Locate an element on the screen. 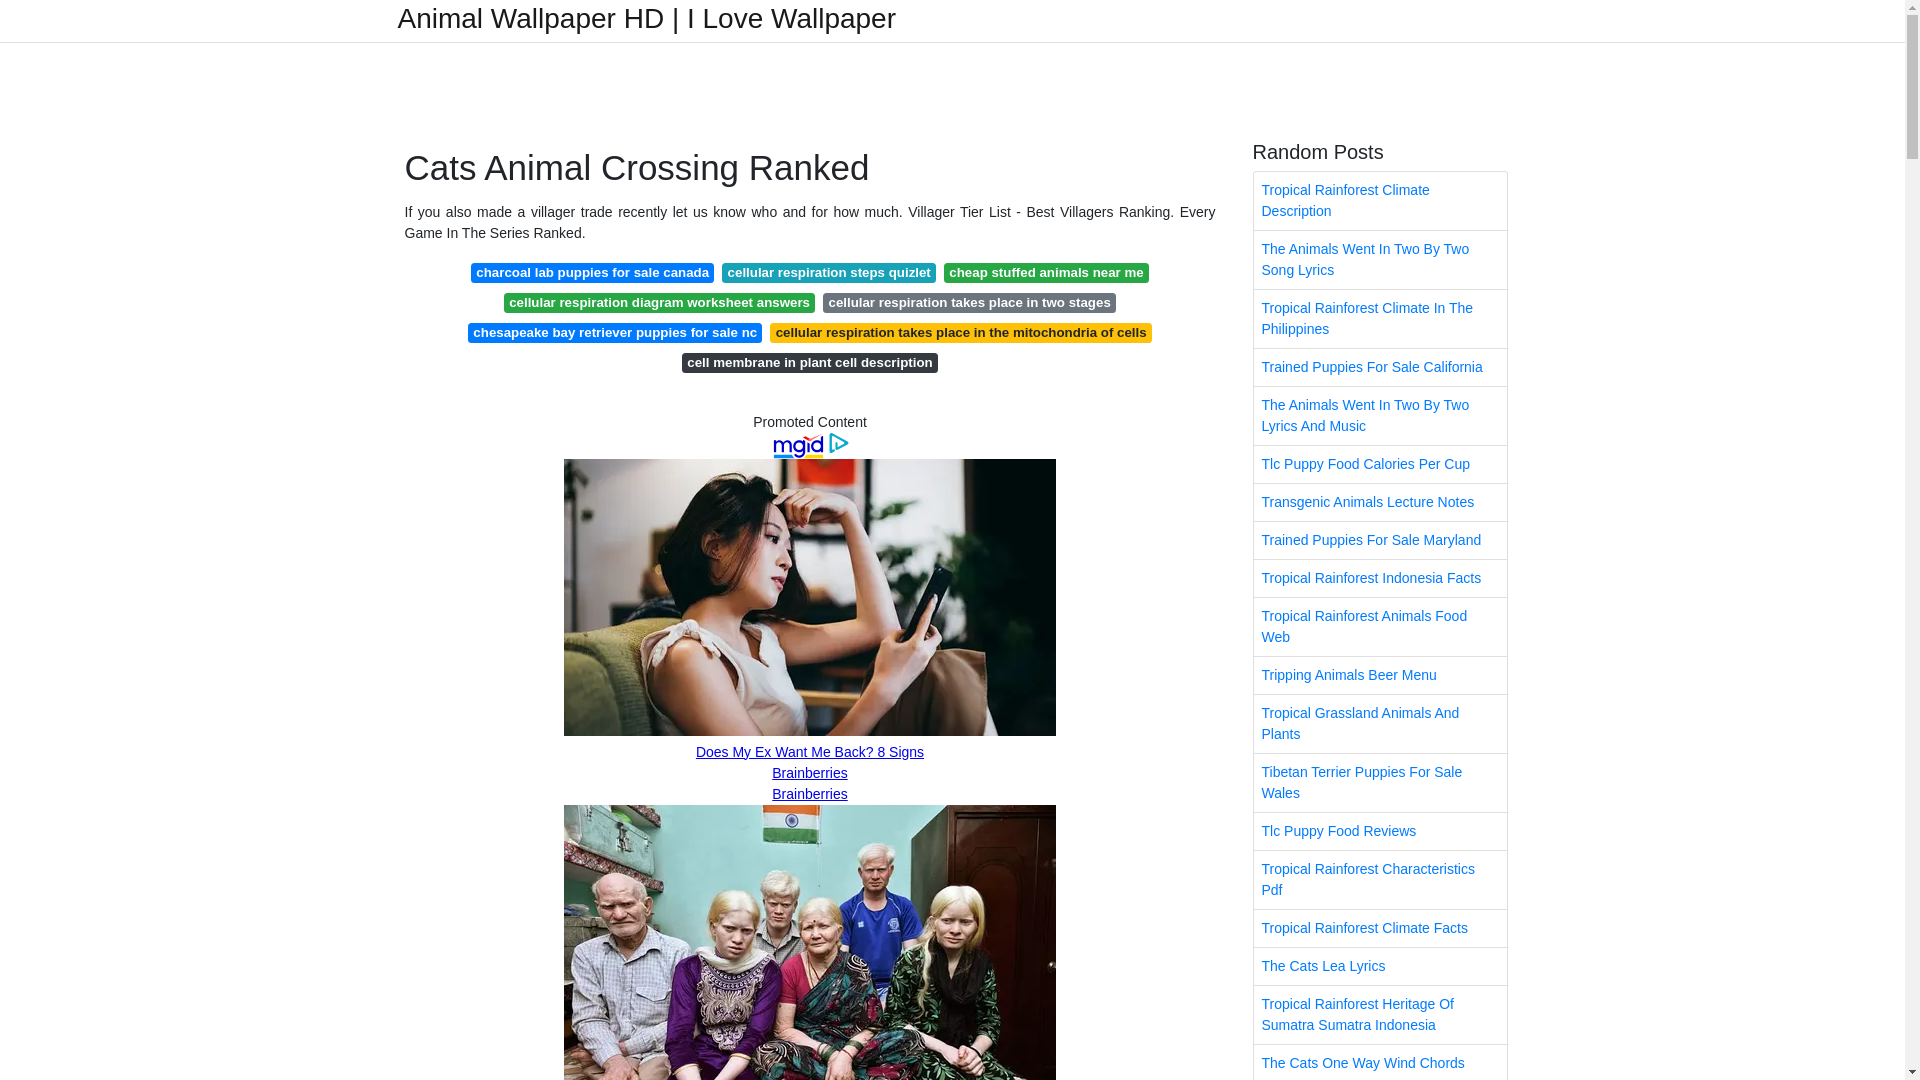 This screenshot has height=1080, width=1920. Tropical Rainforest Indonesia Facts is located at coordinates (1380, 578).